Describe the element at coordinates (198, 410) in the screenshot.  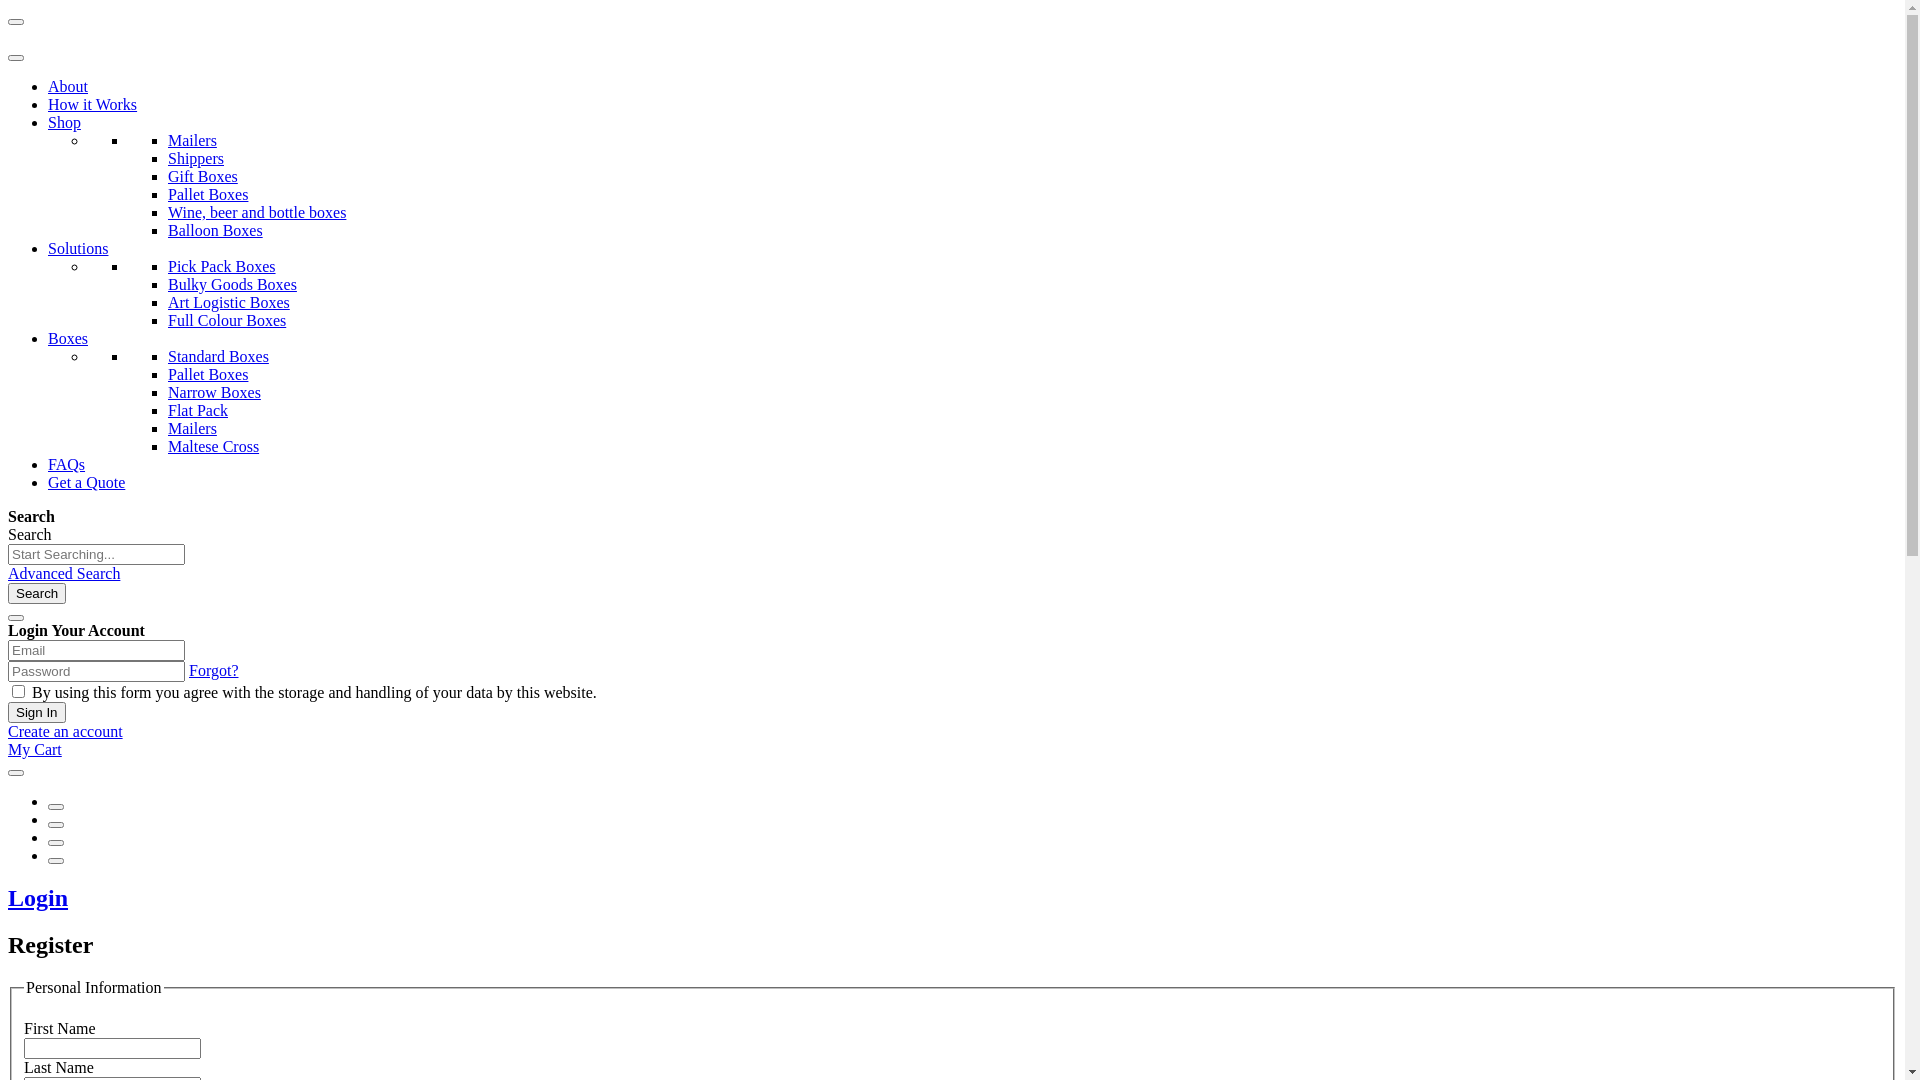
I see `Flat Pack` at that location.